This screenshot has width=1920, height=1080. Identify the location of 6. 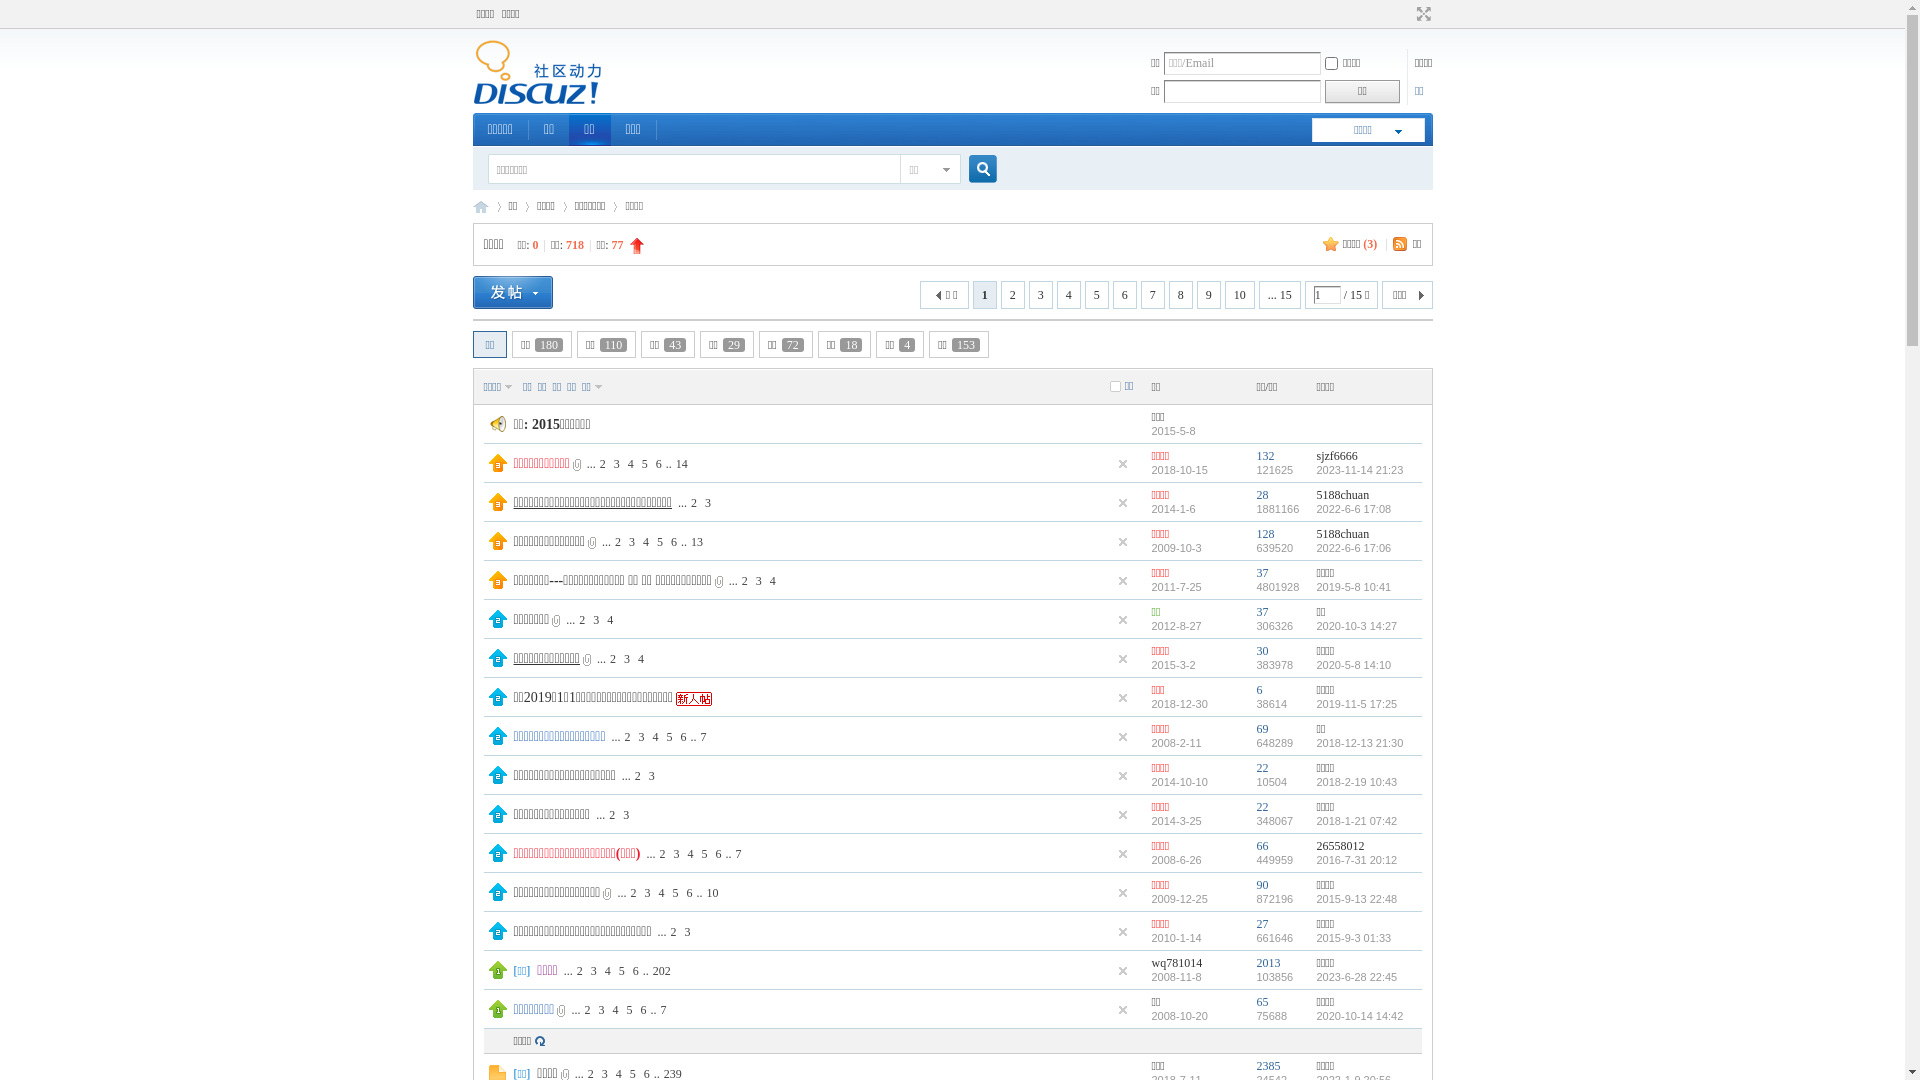
(643, 1008).